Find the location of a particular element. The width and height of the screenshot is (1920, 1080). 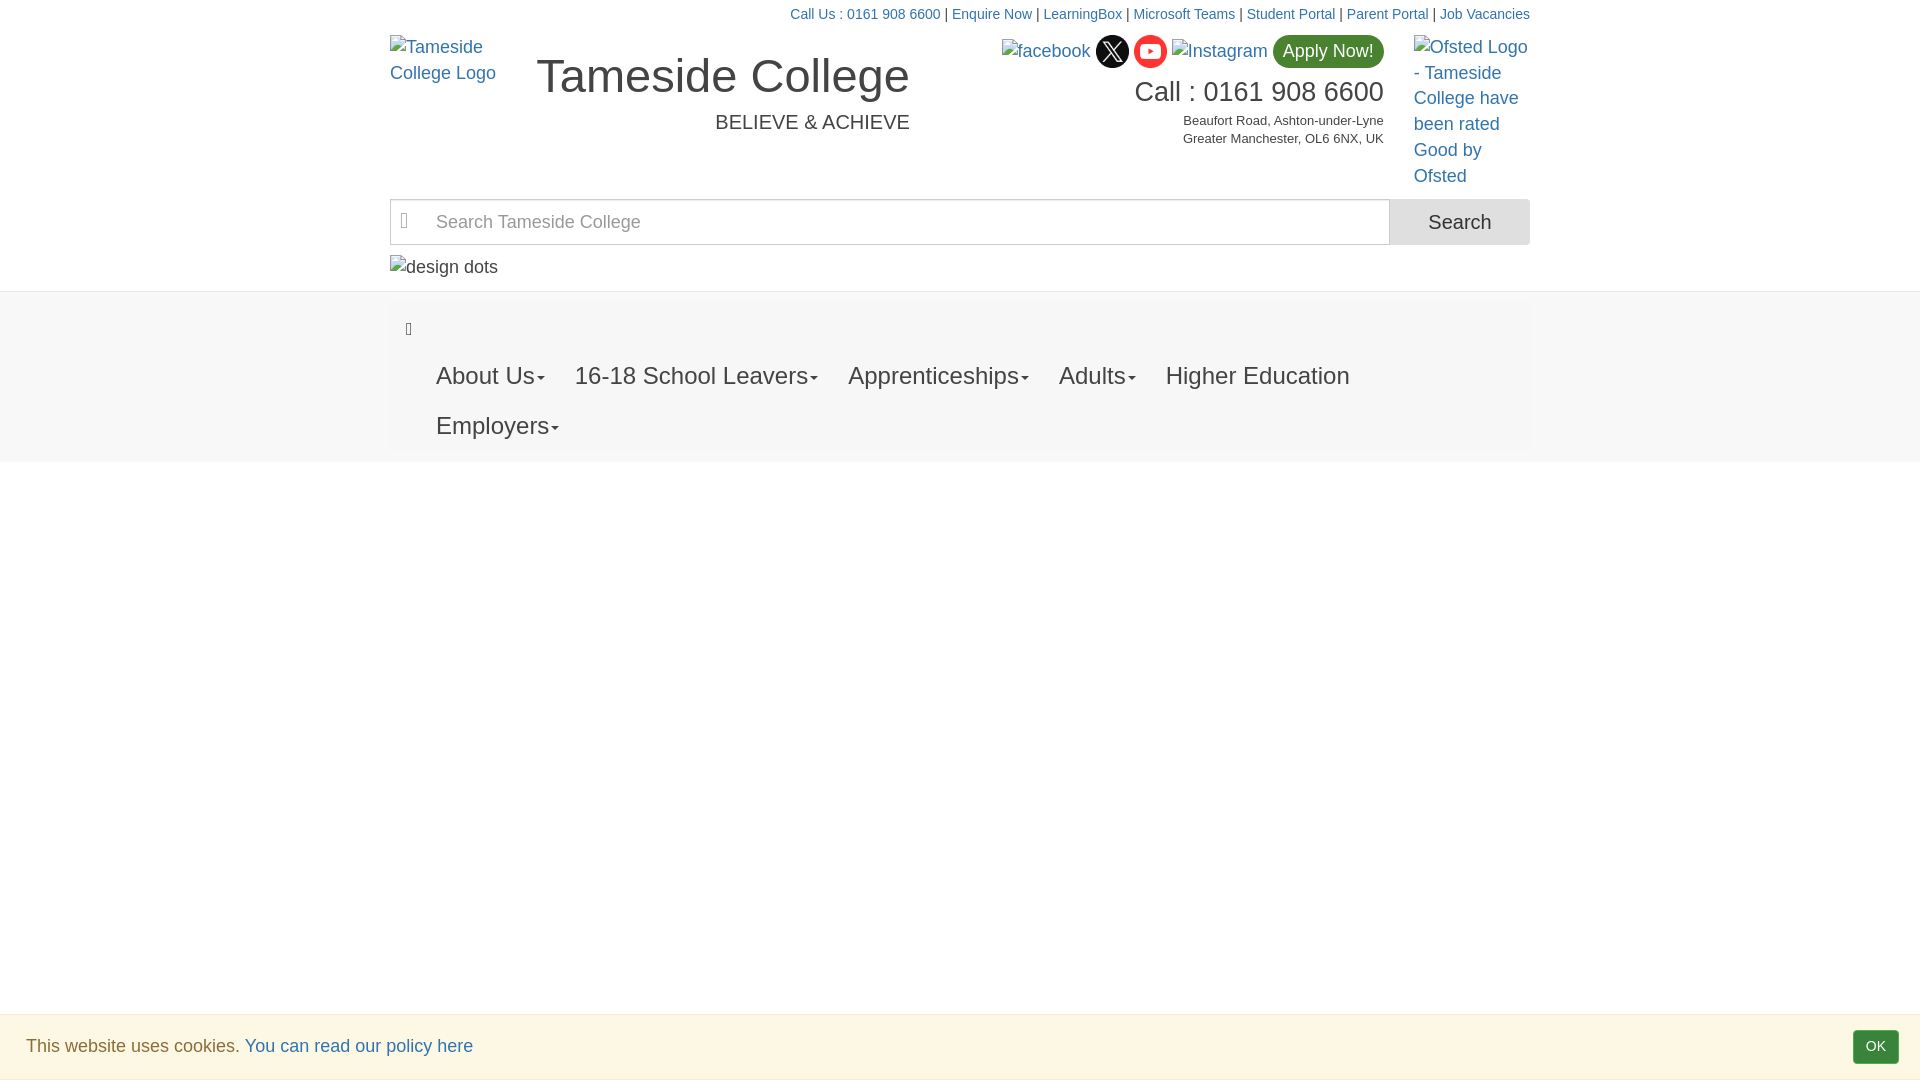

Search is located at coordinates (1460, 222).